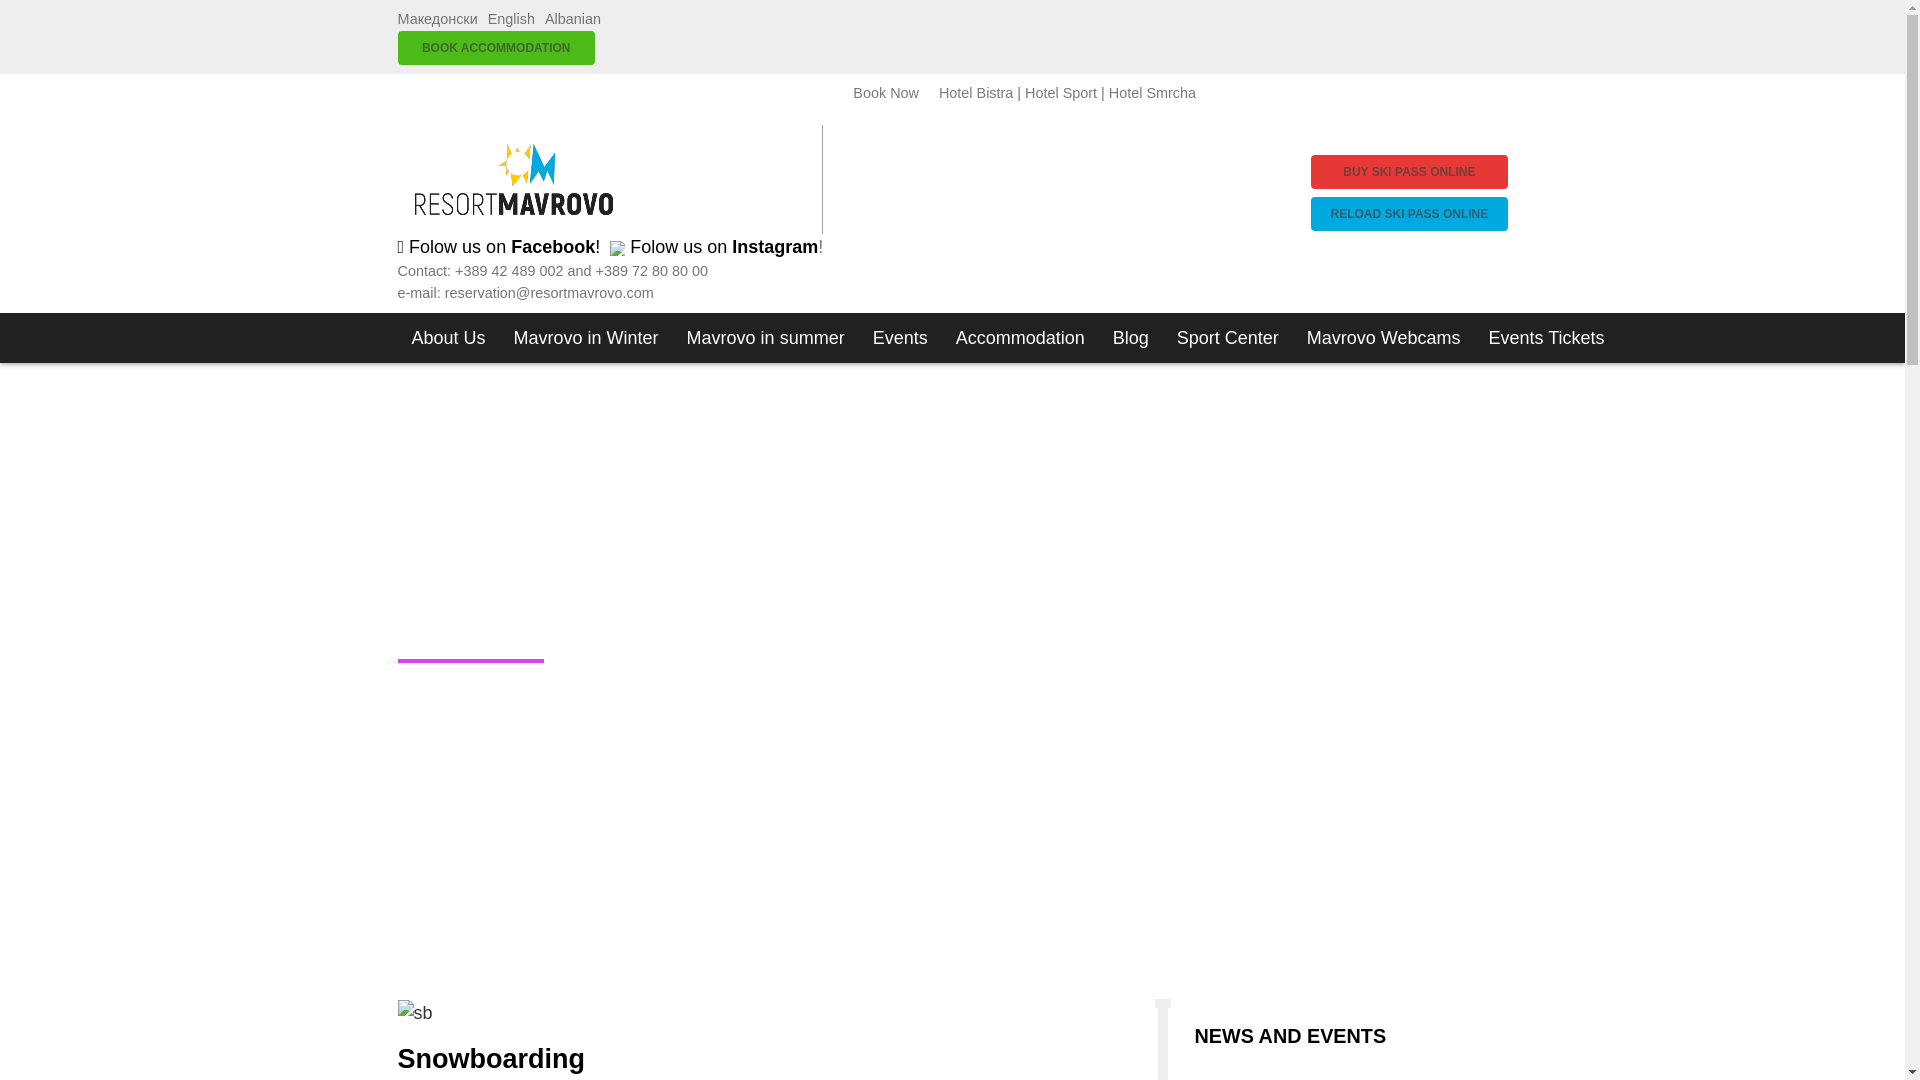 This screenshot has height=1080, width=1920. Describe the element at coordinates (976, 93) in the screenshot. I see `Hotel Bistra` at that location.